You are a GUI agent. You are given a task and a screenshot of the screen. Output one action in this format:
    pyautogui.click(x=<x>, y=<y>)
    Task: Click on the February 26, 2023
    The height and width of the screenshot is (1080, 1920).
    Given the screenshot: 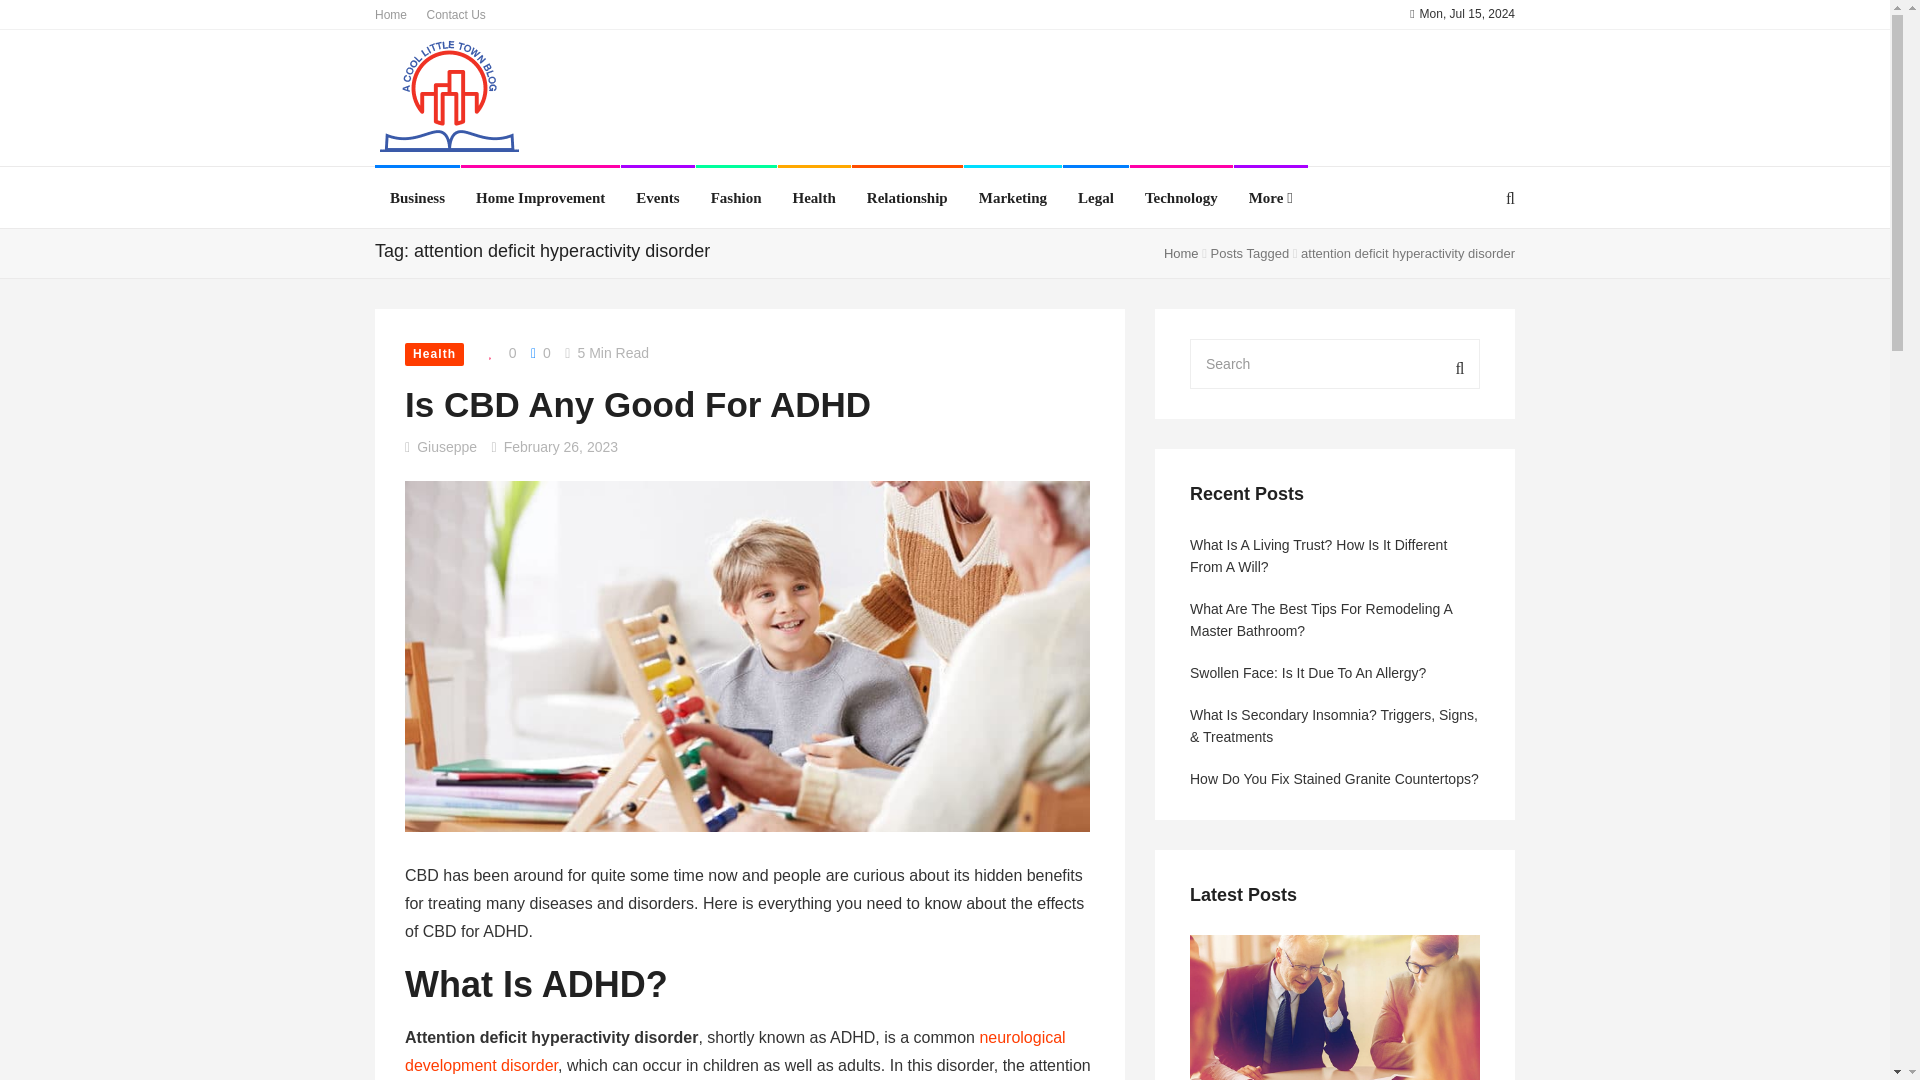 What is the action you would take?
    pyautogui.click(x=560, y=446)
    